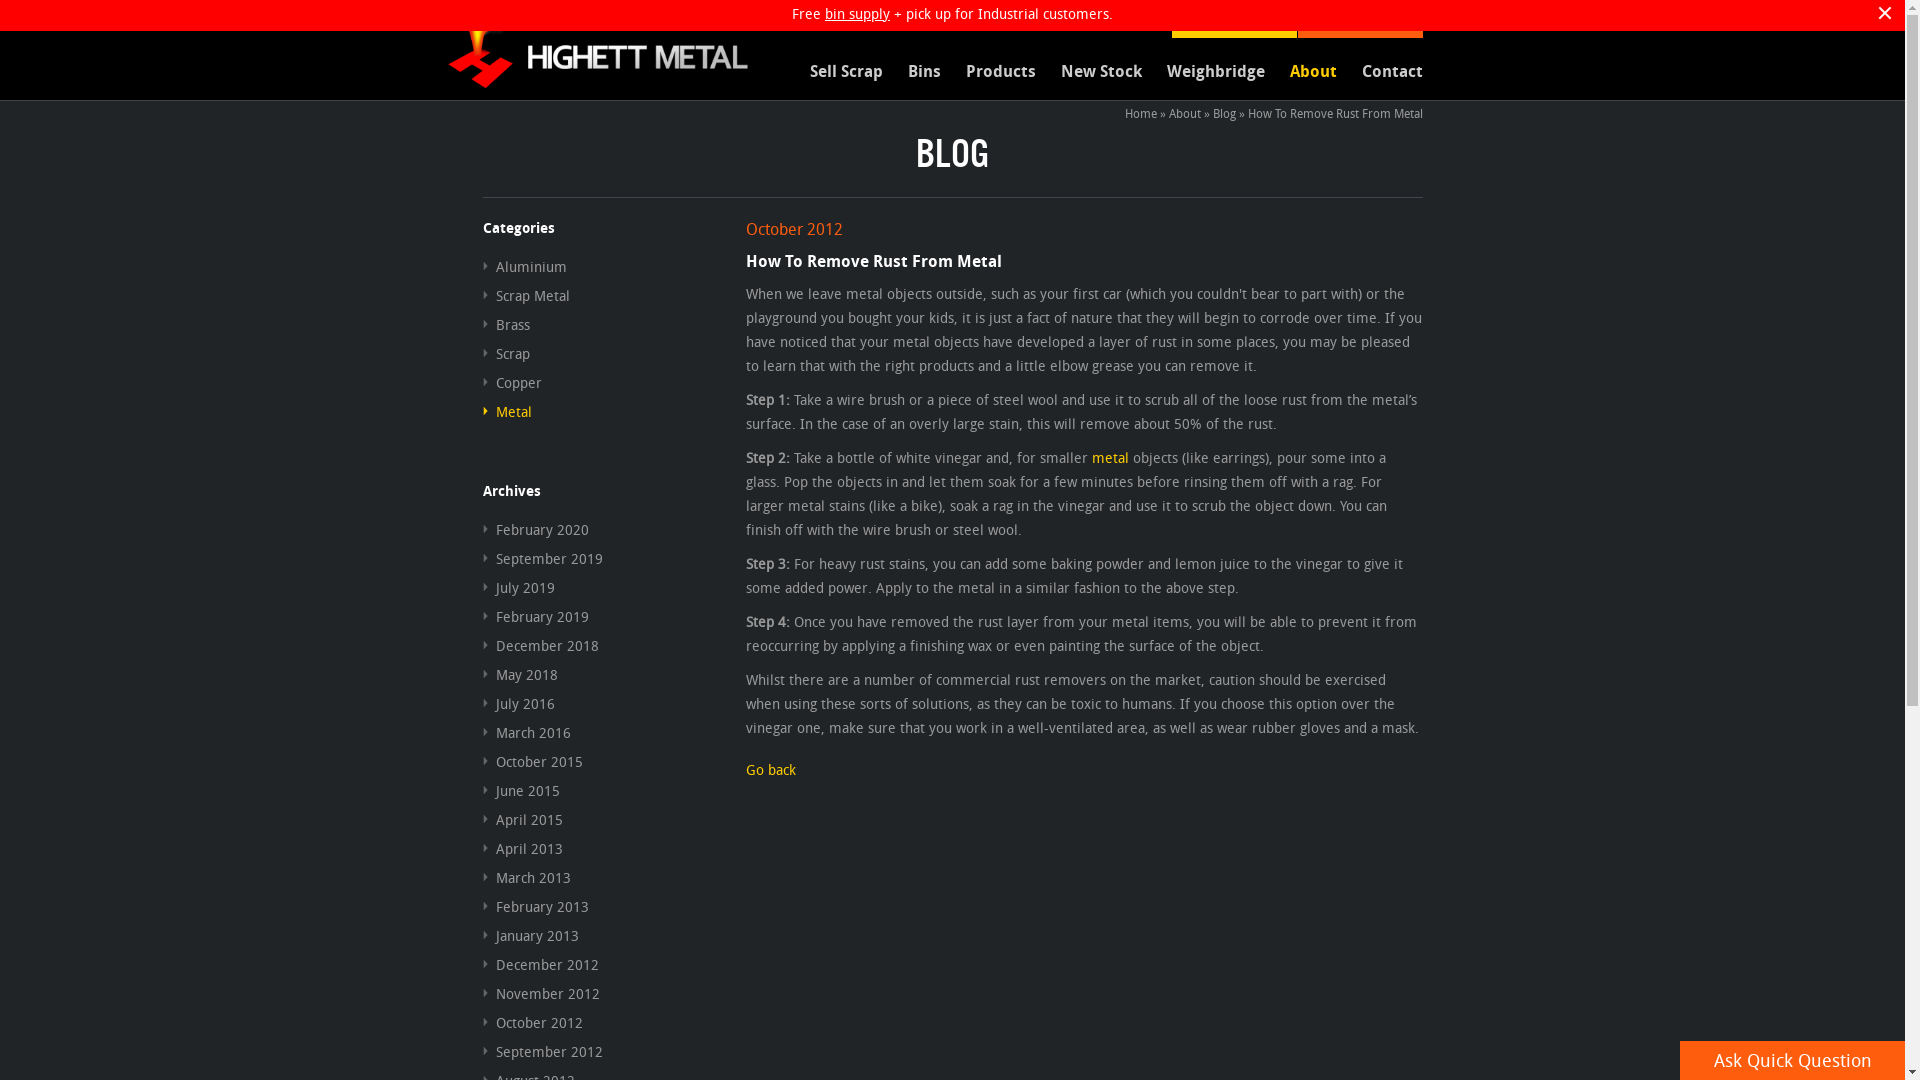 The height and width of the screenshot is (1080, 1920). Describe the element at coordinates (518, 704) in the screenshot. I see `July 2016` at that location.